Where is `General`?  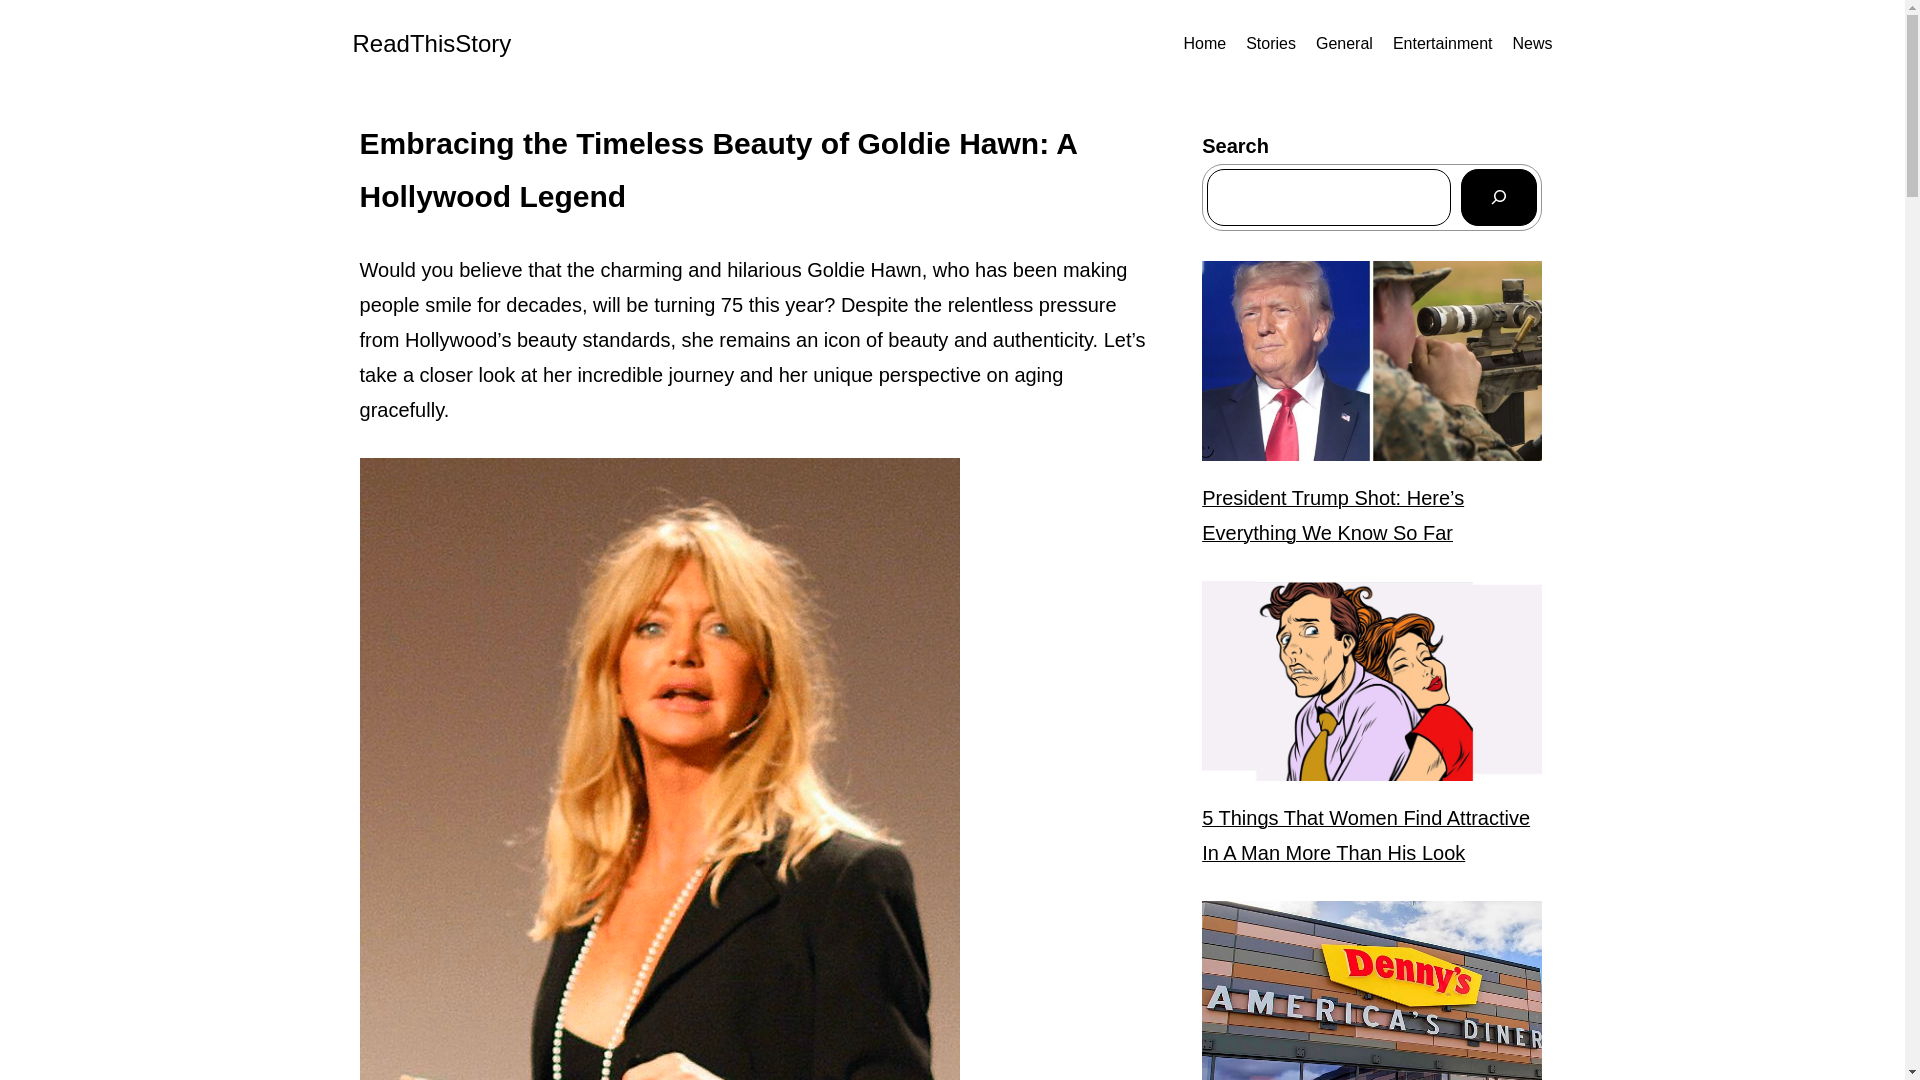 General is located at coordinates (1344, 44).